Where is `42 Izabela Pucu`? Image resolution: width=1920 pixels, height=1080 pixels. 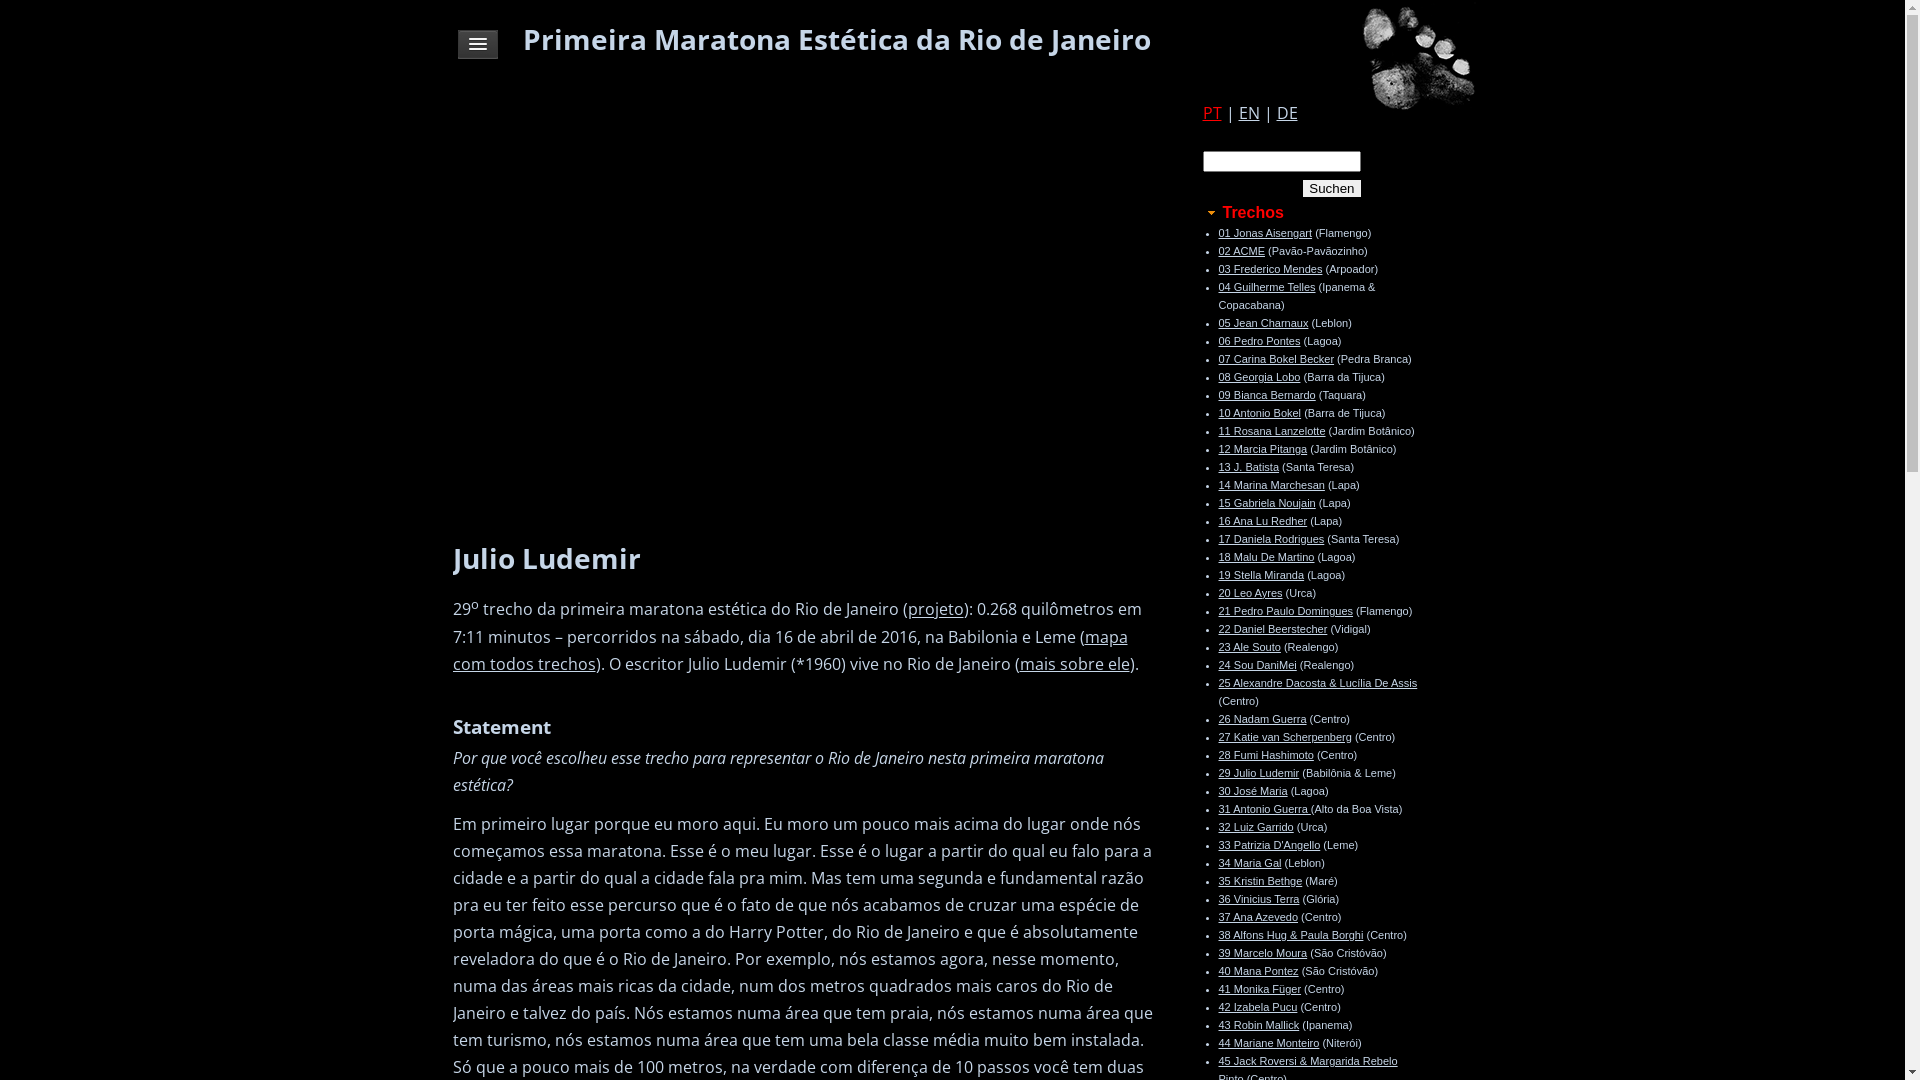 42 Izabela Pucu is located at coordinates (1258, 1007).